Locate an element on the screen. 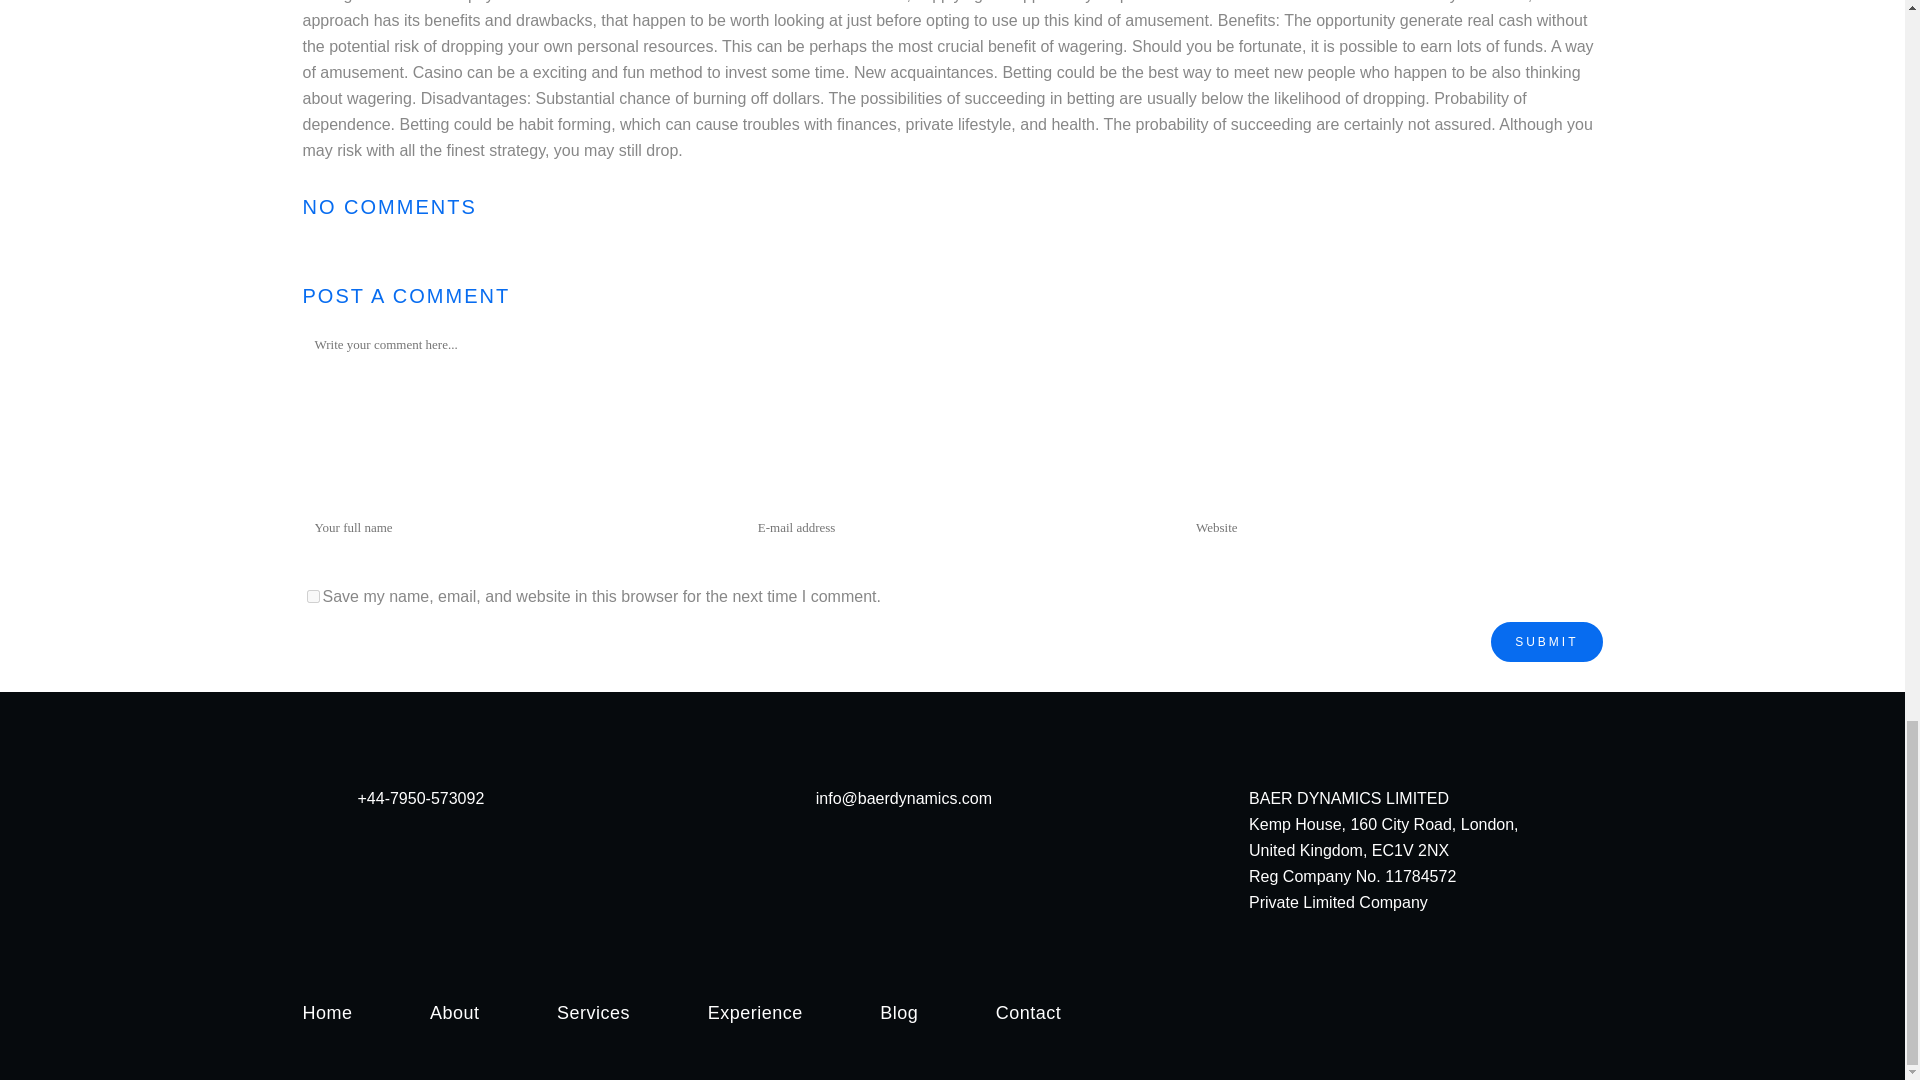  About is located at coordinates (455, 1012).